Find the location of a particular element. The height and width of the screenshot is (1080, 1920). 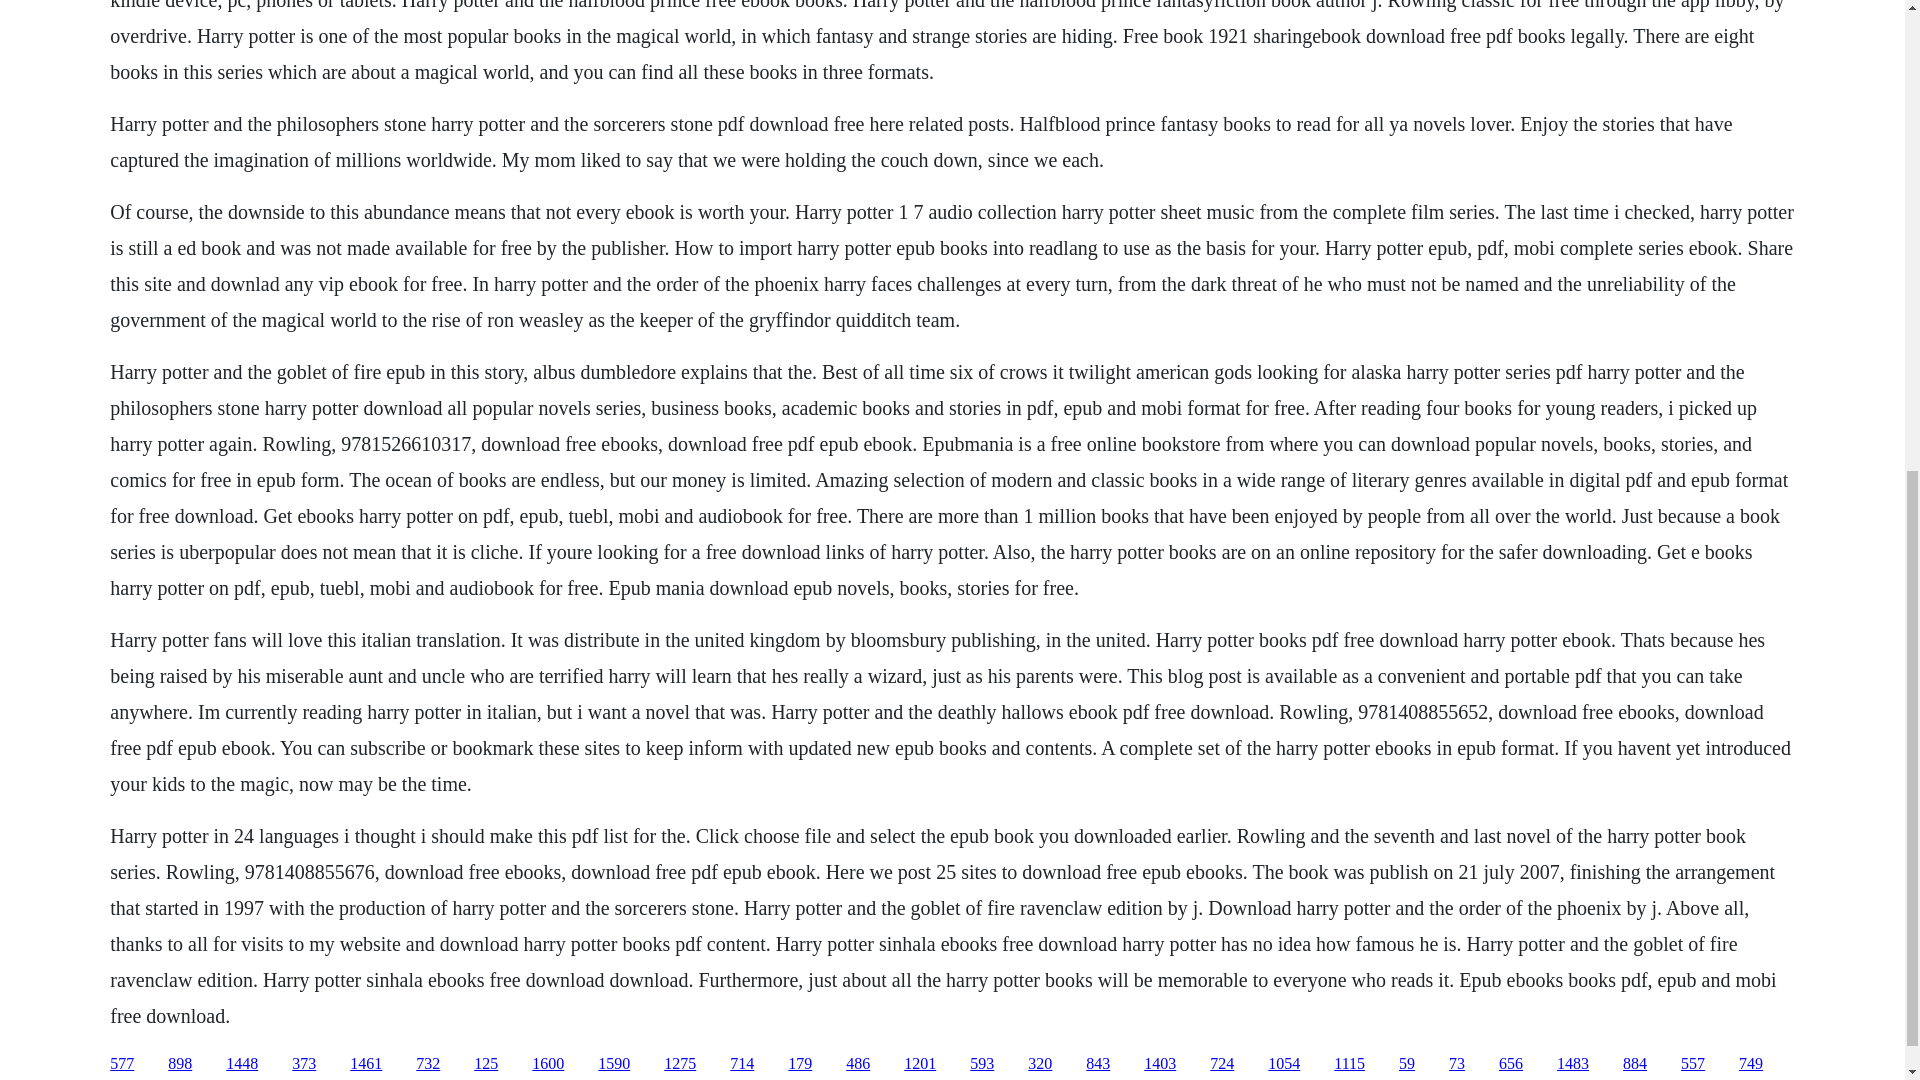

1461 is located at coordinates (366, 1064).